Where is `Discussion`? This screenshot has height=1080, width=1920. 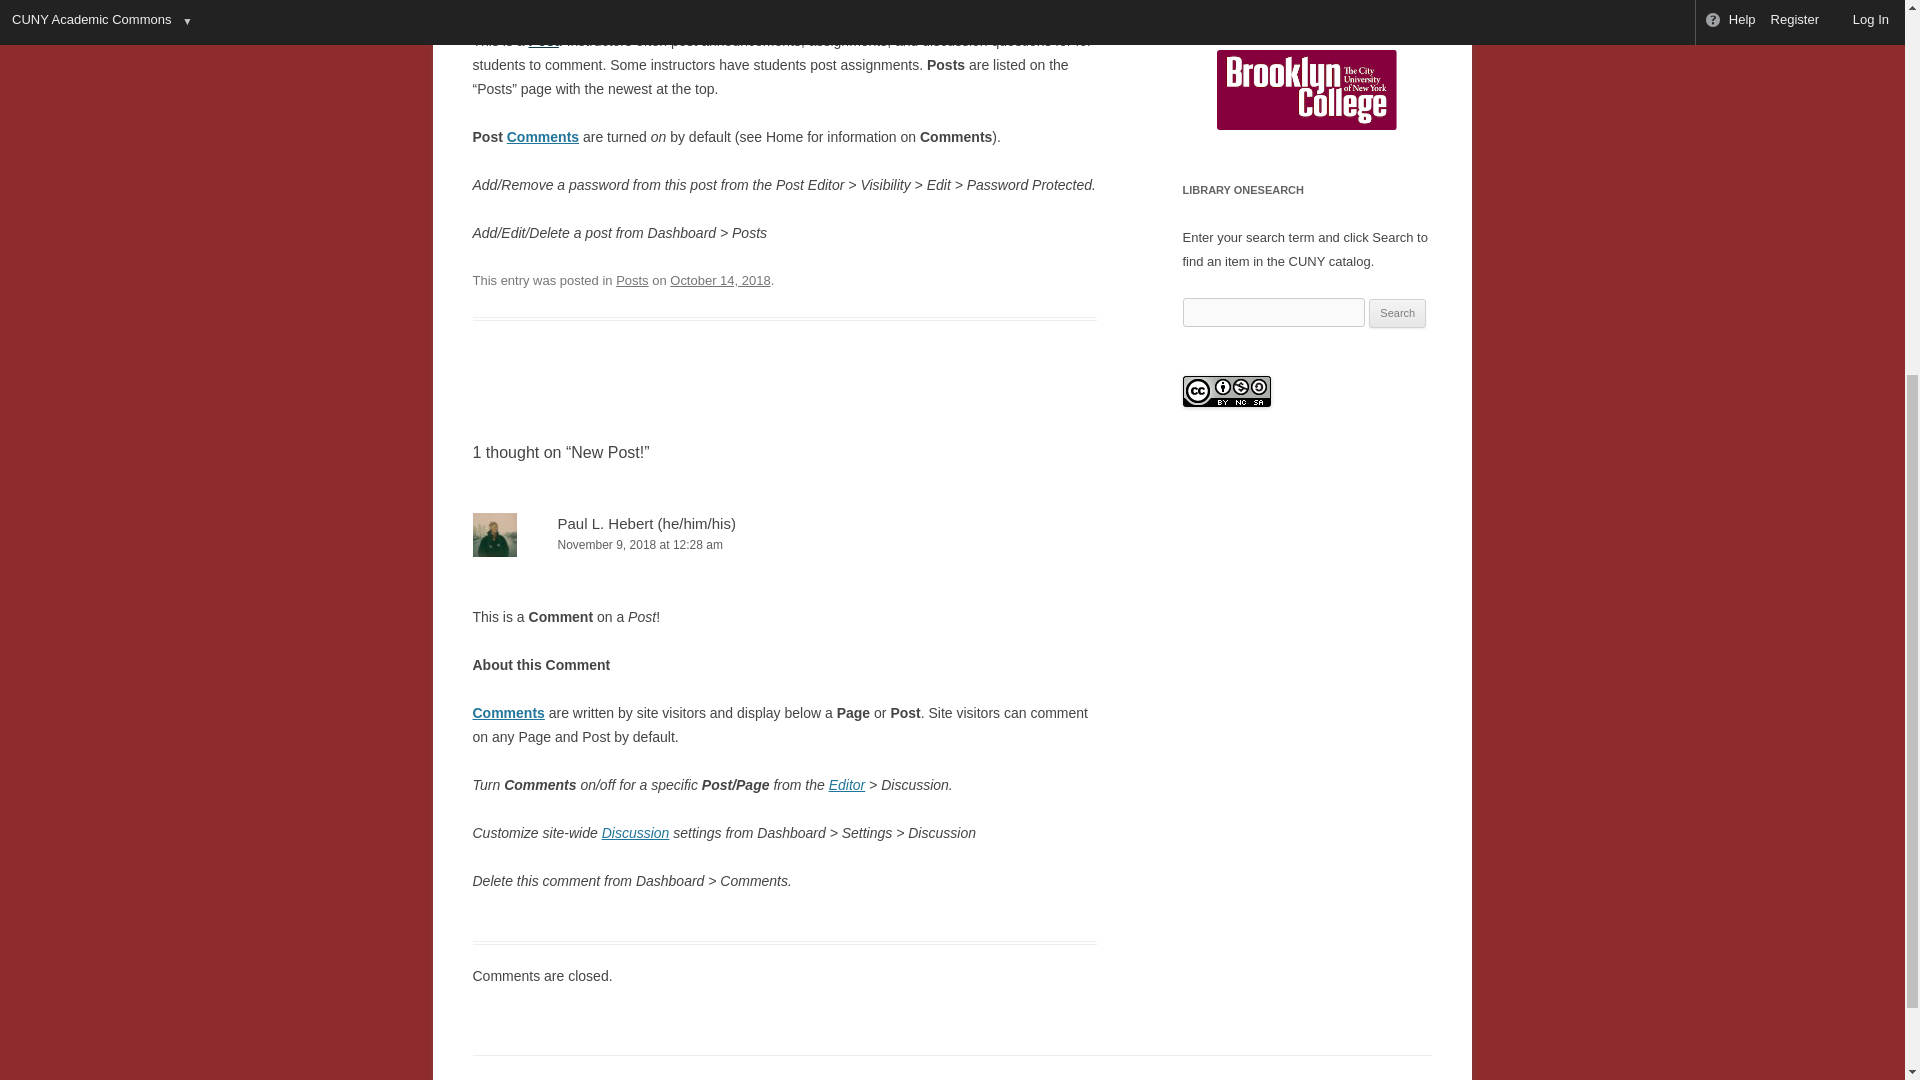
Discussion is located at coordinates (636, 833).